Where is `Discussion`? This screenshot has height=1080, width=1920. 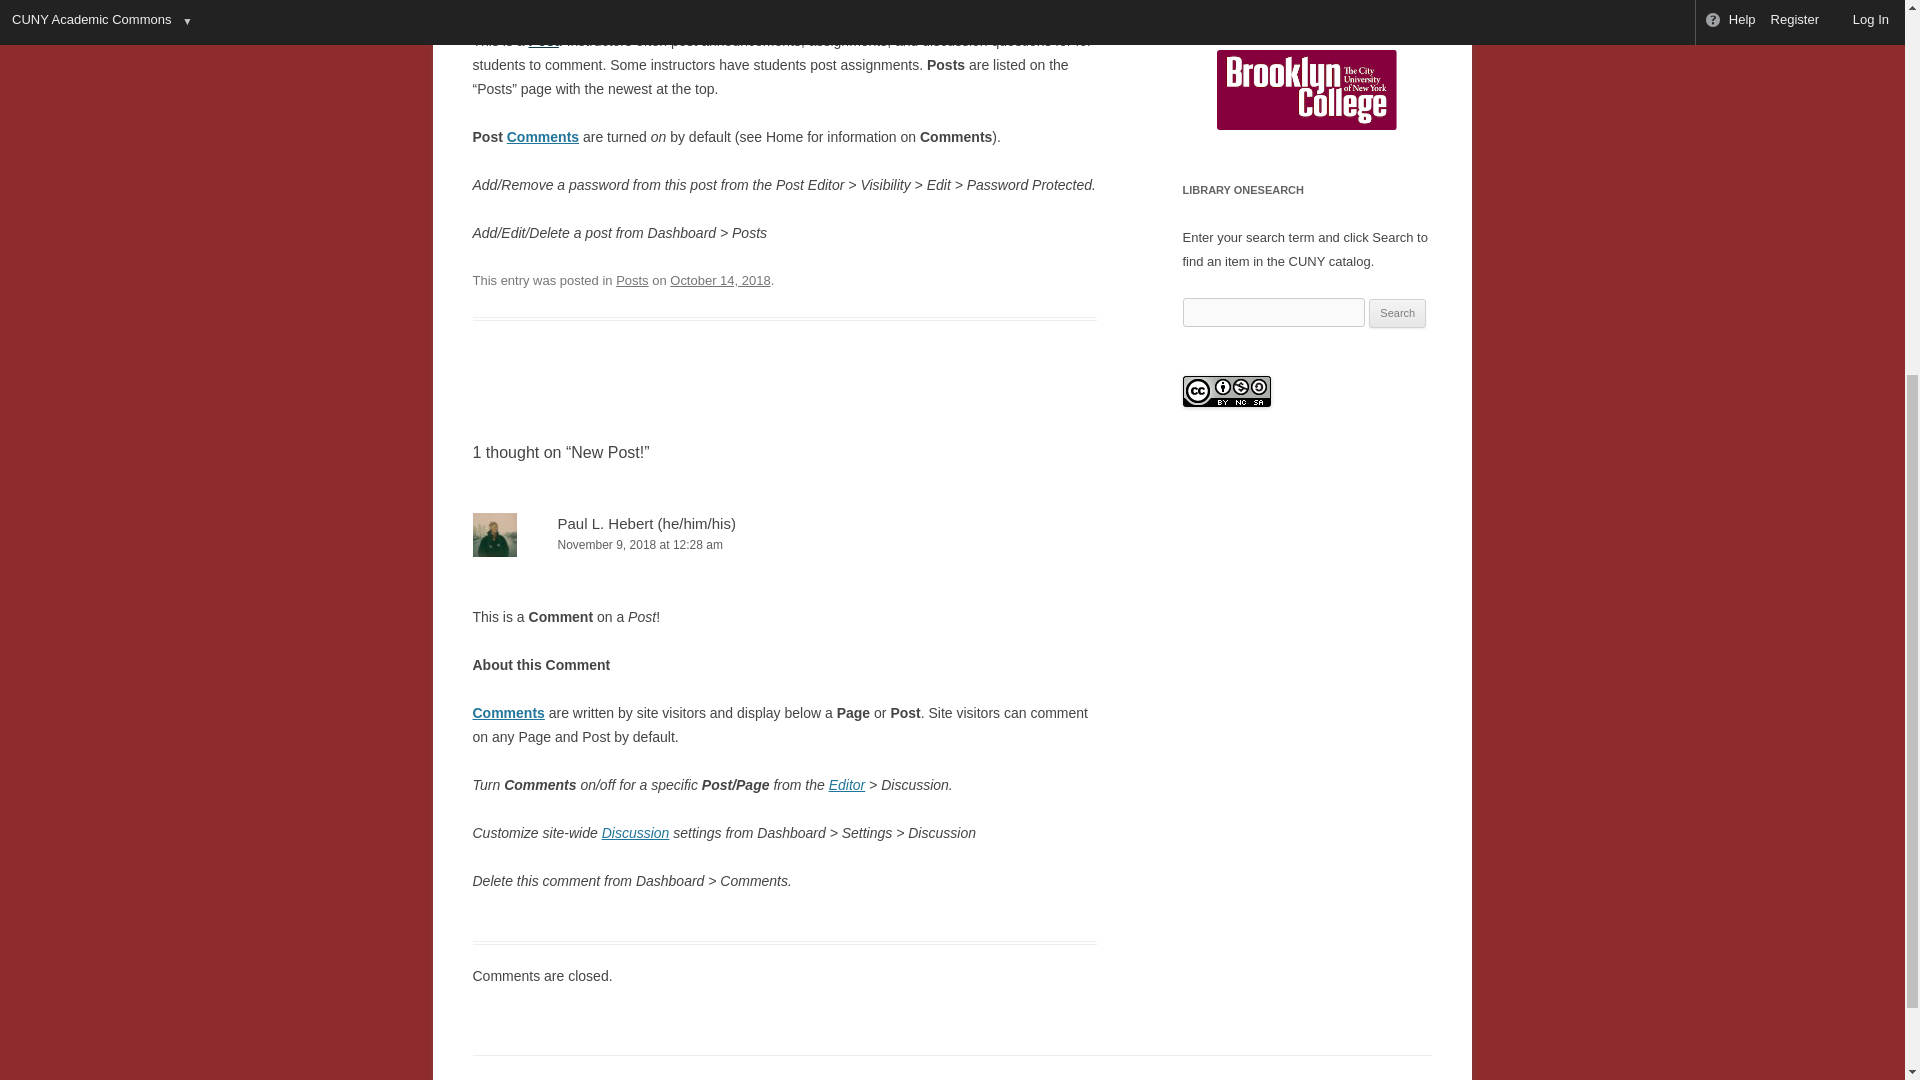
Discussion is located at coordinates (636, 833).